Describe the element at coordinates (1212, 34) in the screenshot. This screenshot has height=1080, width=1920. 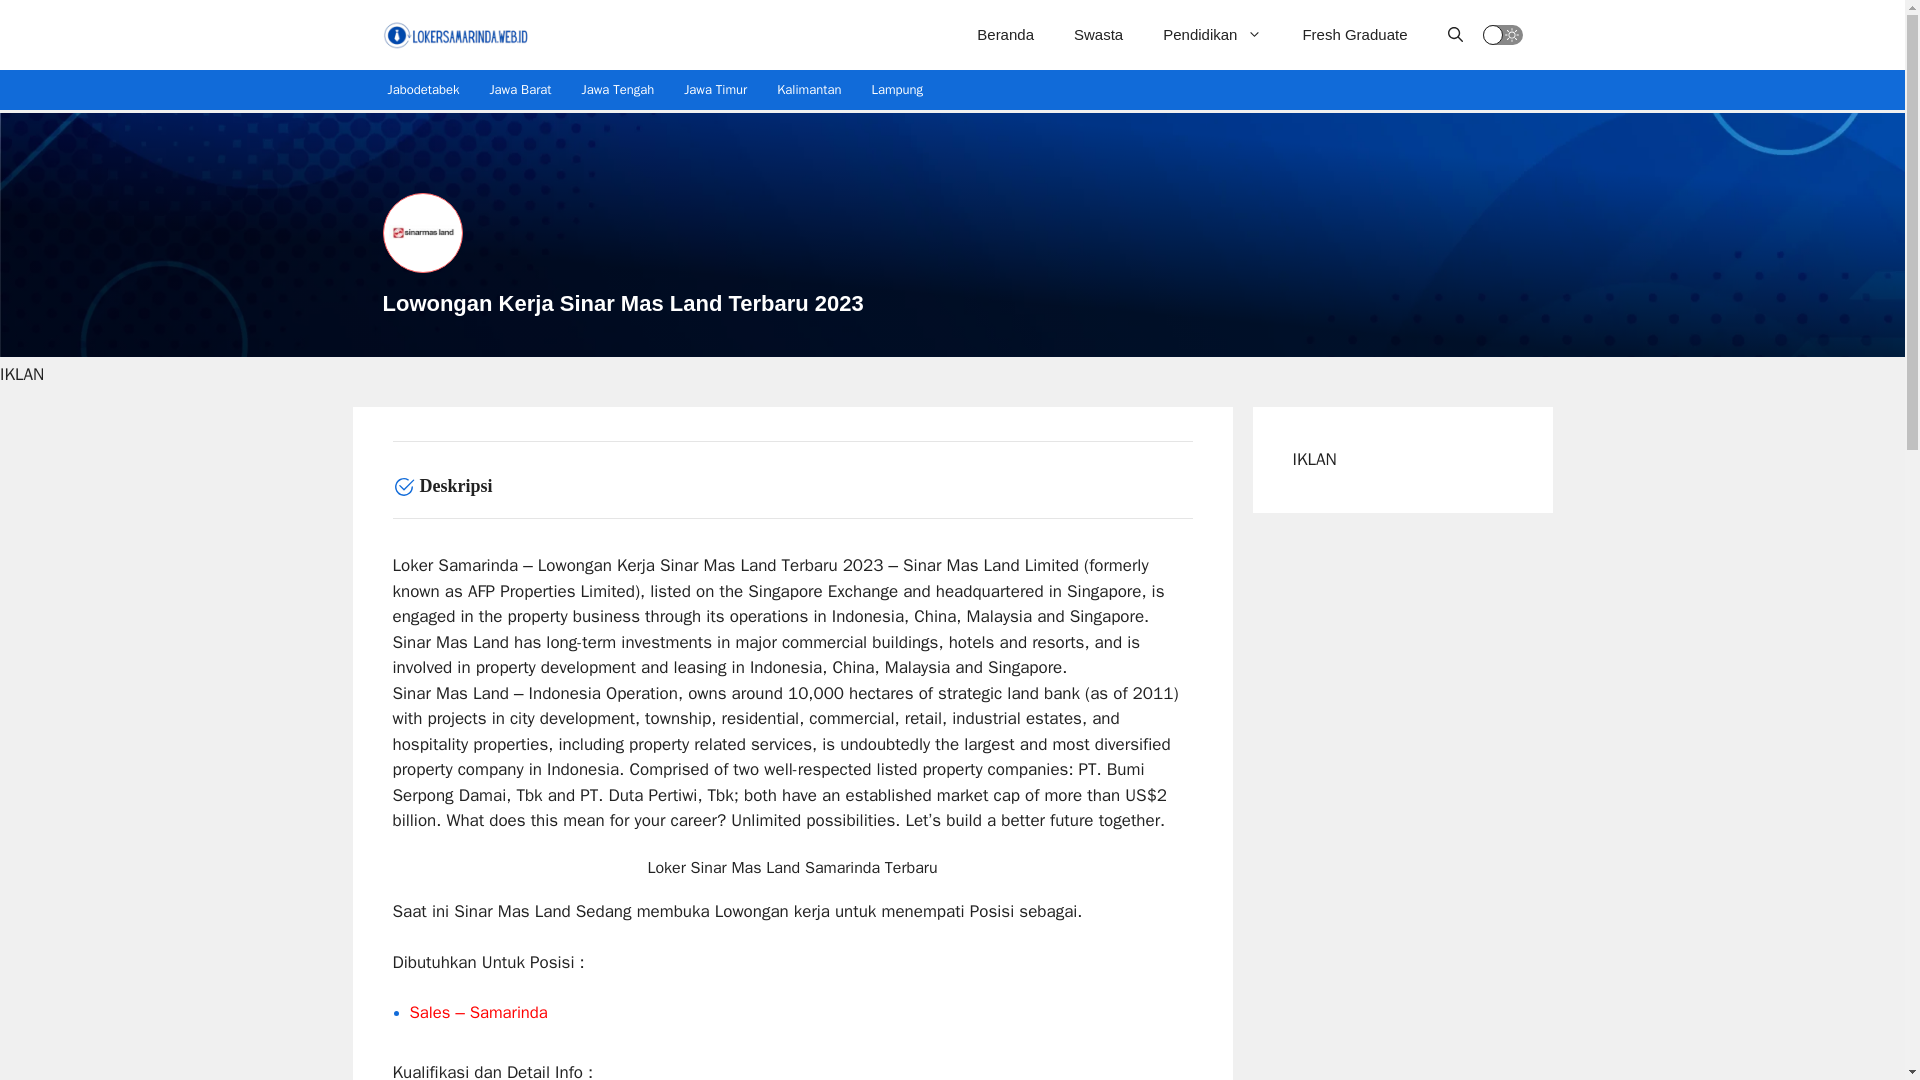
I see `Pendidikan` at that location.